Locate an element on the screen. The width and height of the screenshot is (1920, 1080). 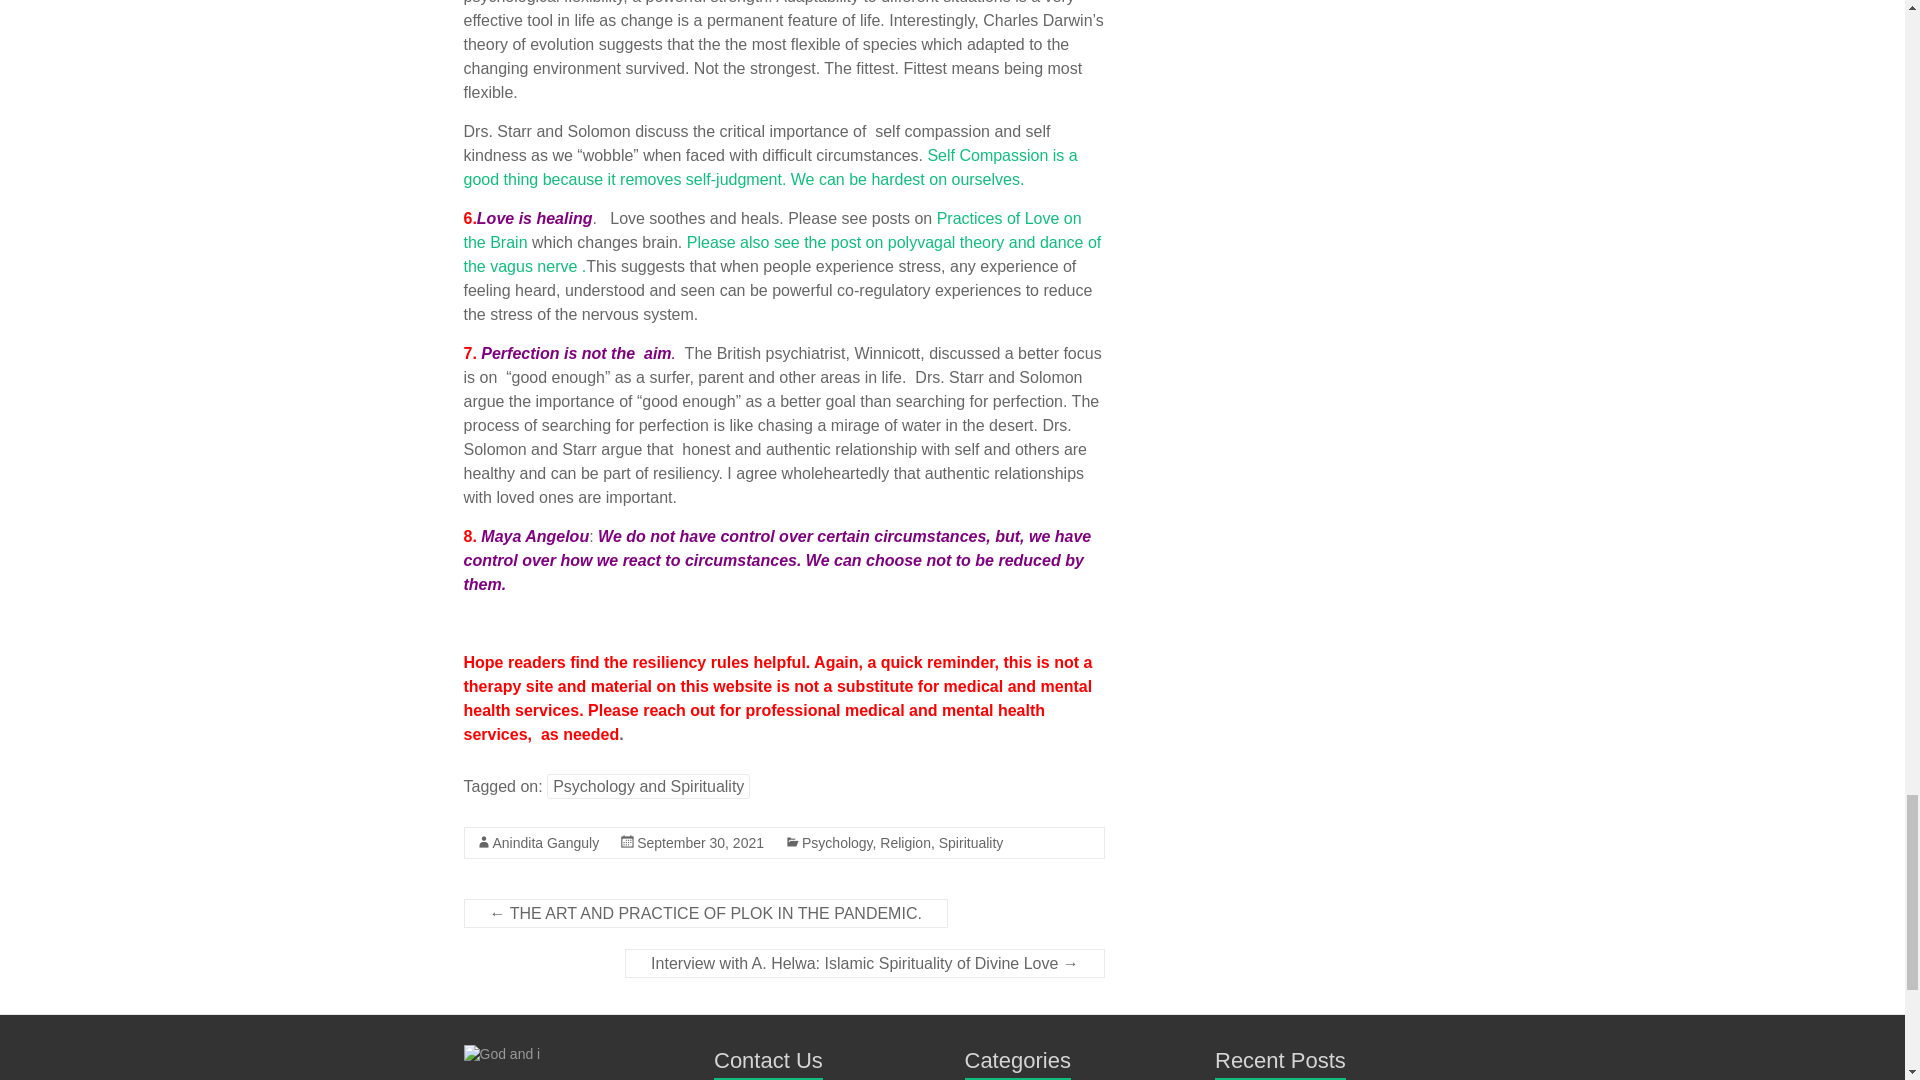
September 30, 2021 is located at coordinates (700, 842).